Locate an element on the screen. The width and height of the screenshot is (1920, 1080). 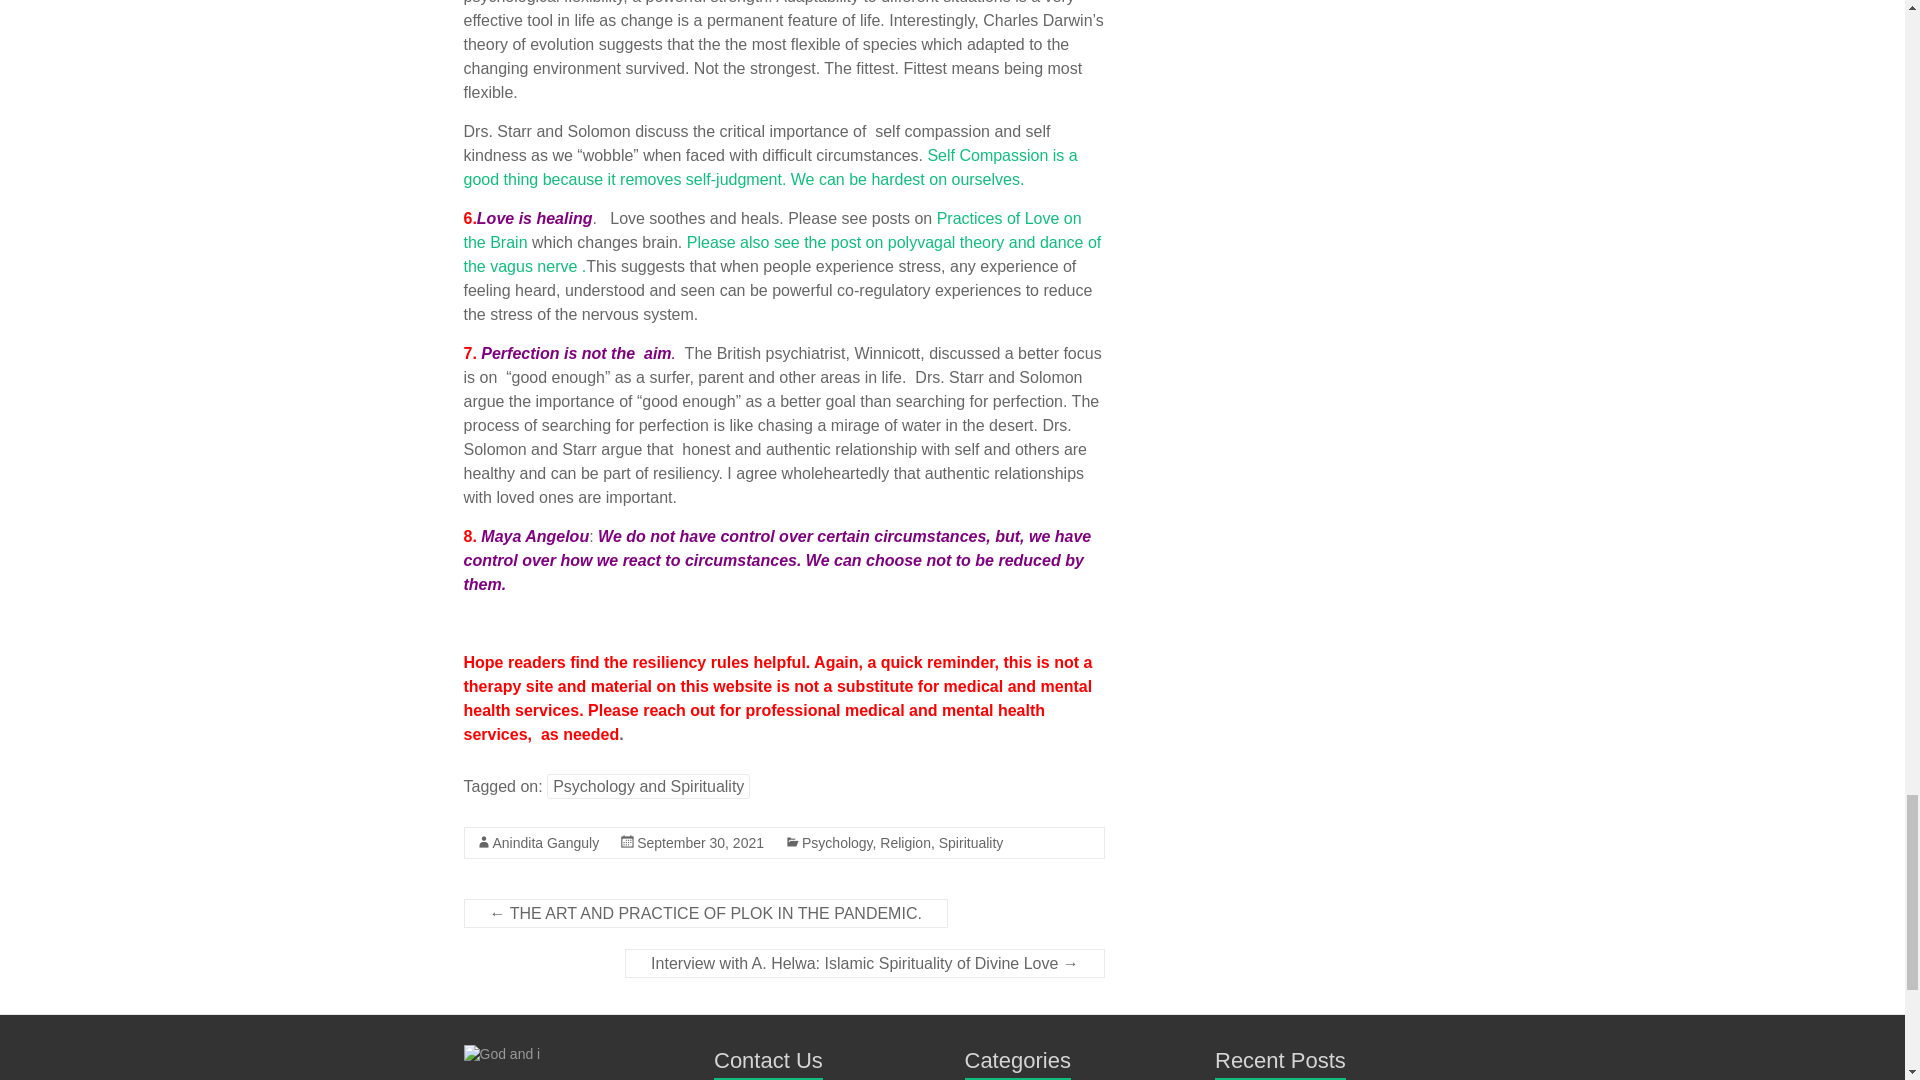
September 30, 2021 is located at coordinates (700, 842).